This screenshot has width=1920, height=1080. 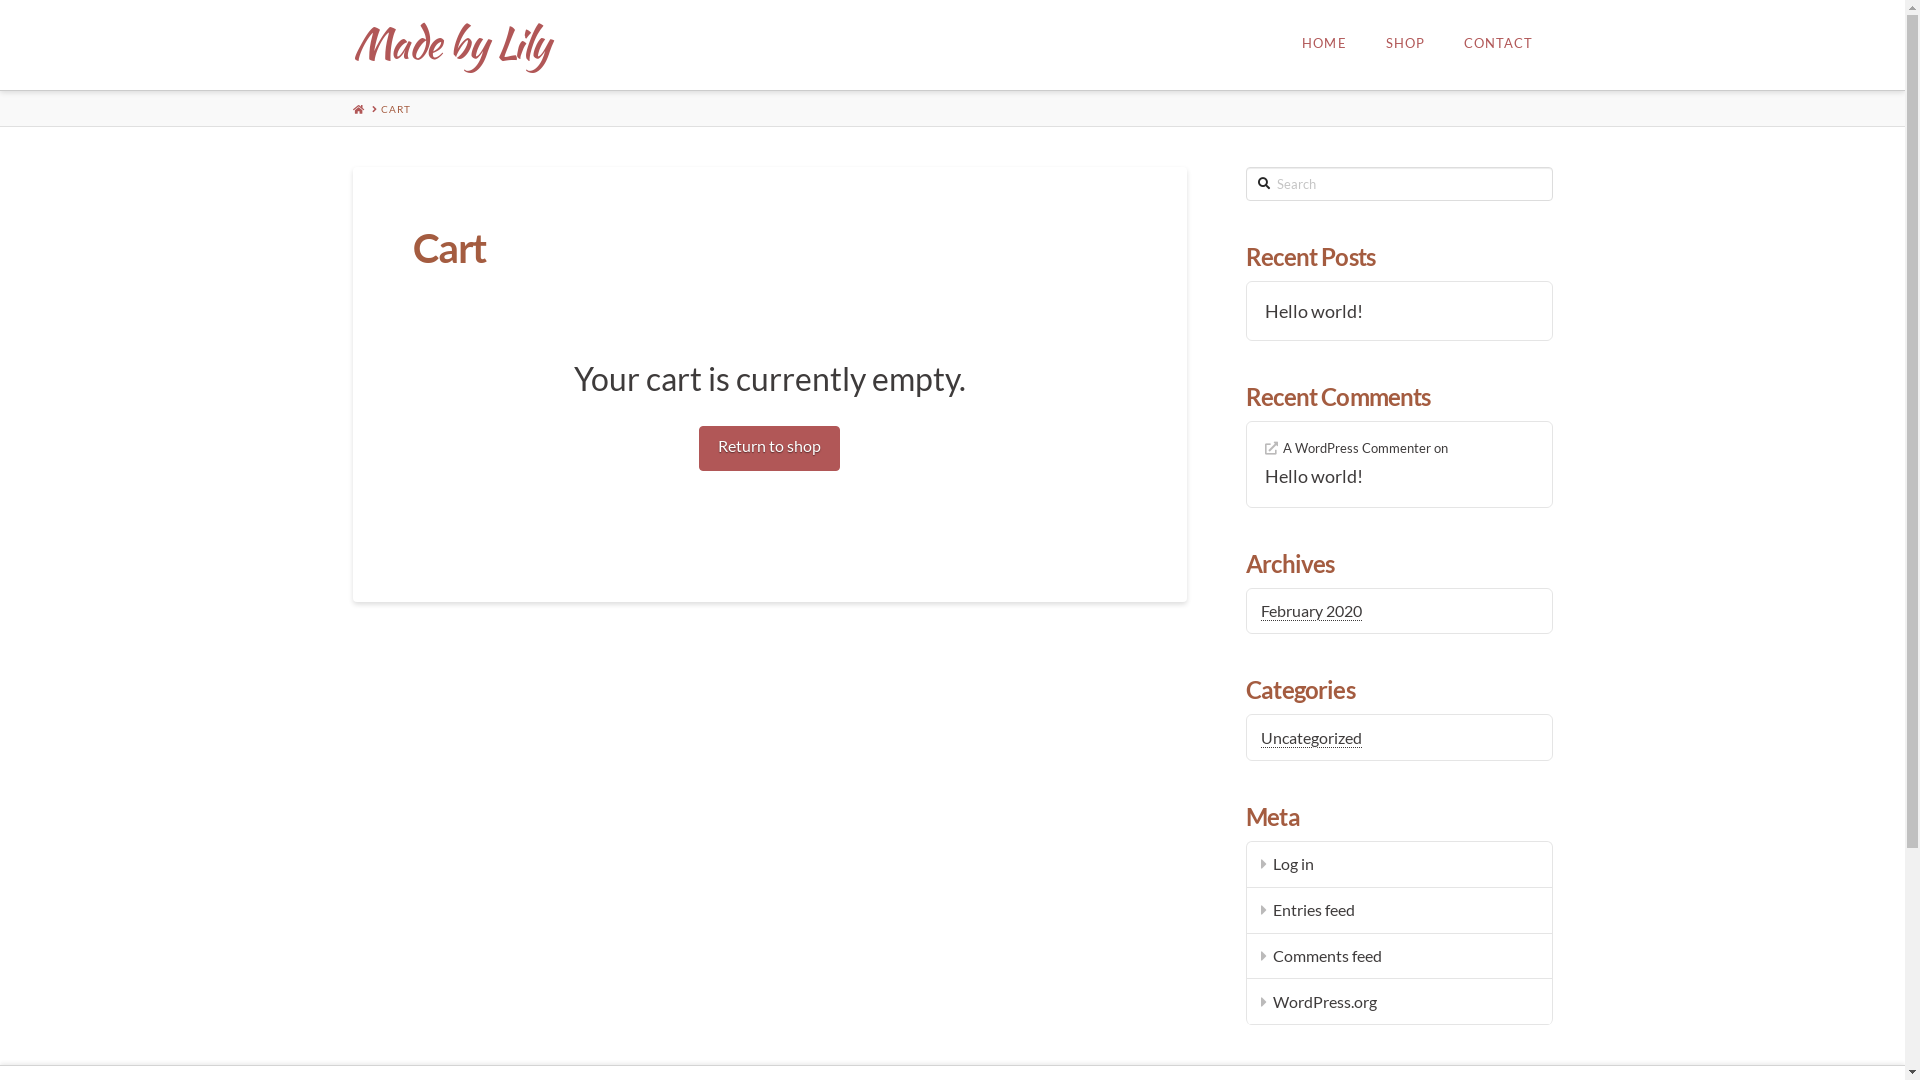 What do you see at coordinates (1405, 45) in the screenshot?
I see `SHOP` at bounding box center [1405, 45].